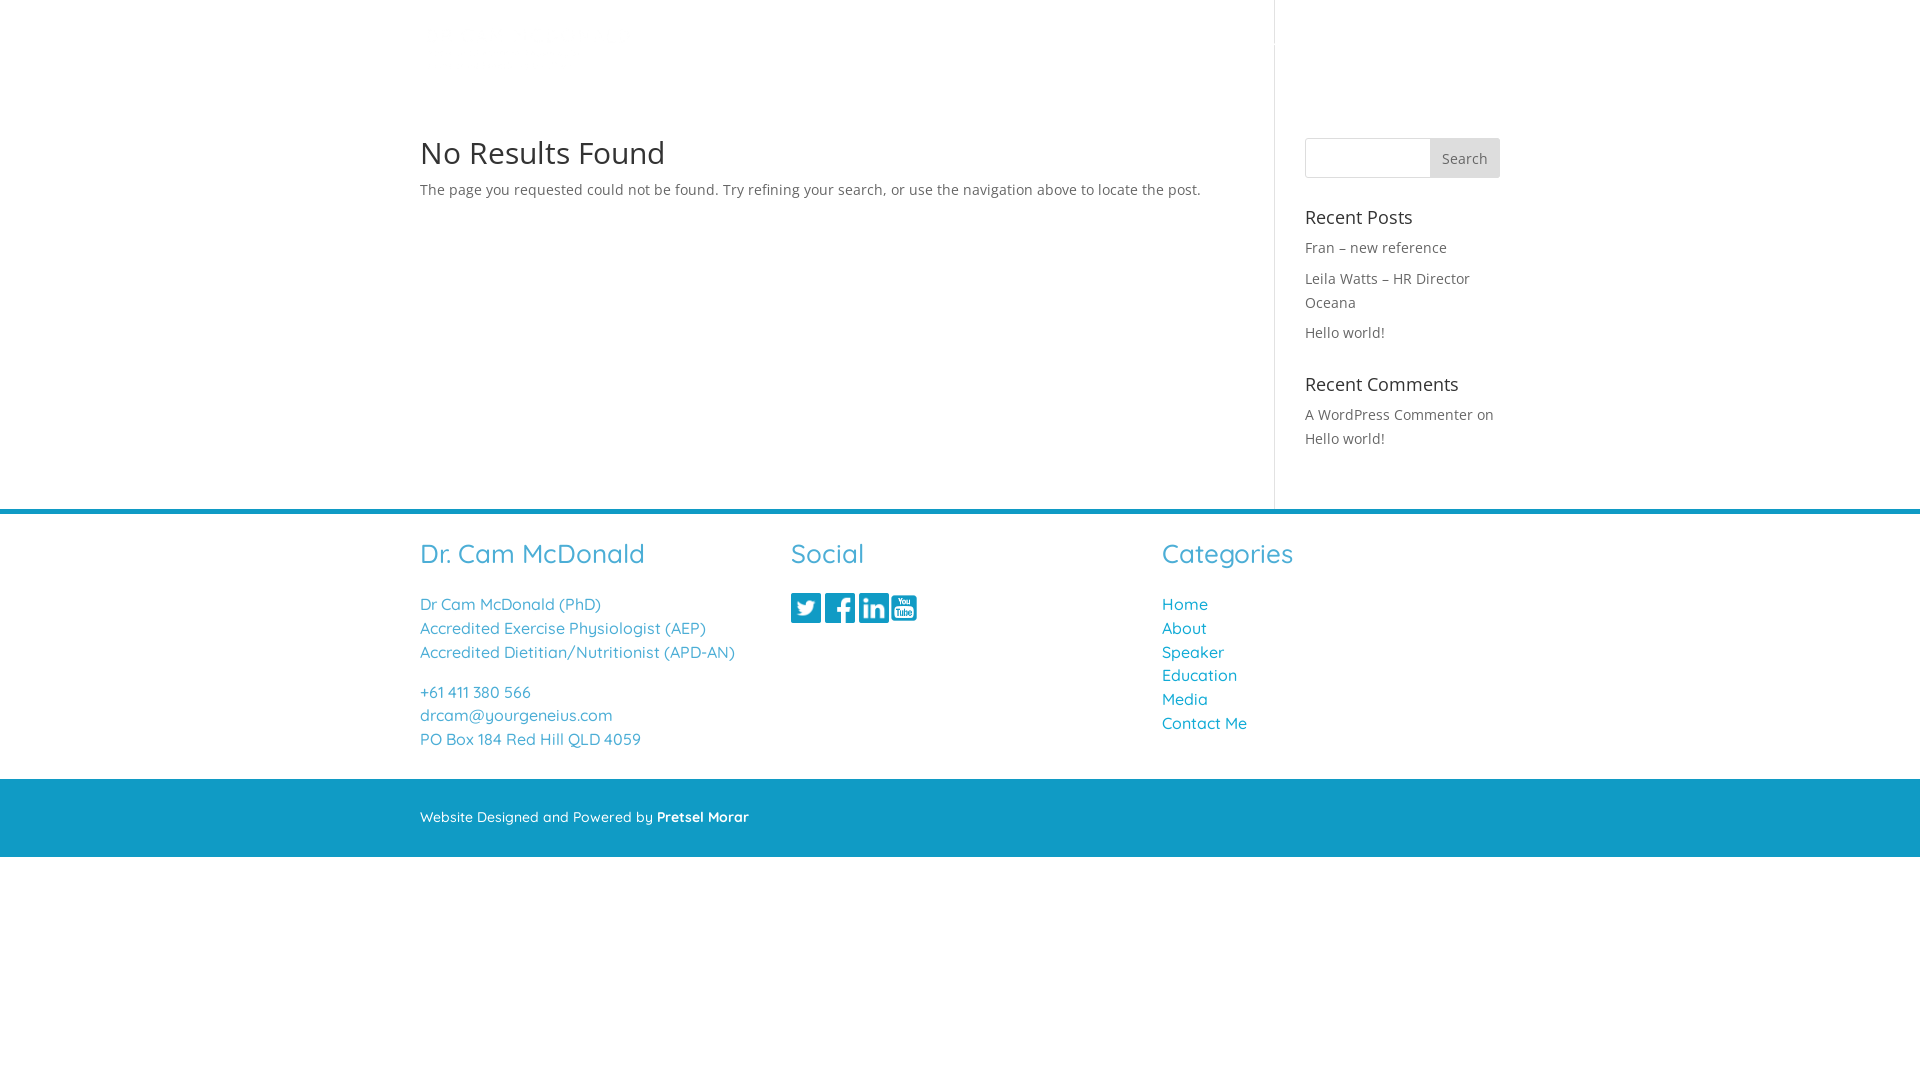  What do you see at coordinates (1389, 414) in the screenshot?
I see `A WordPress Commenter` at bounding box center [1389, 414].